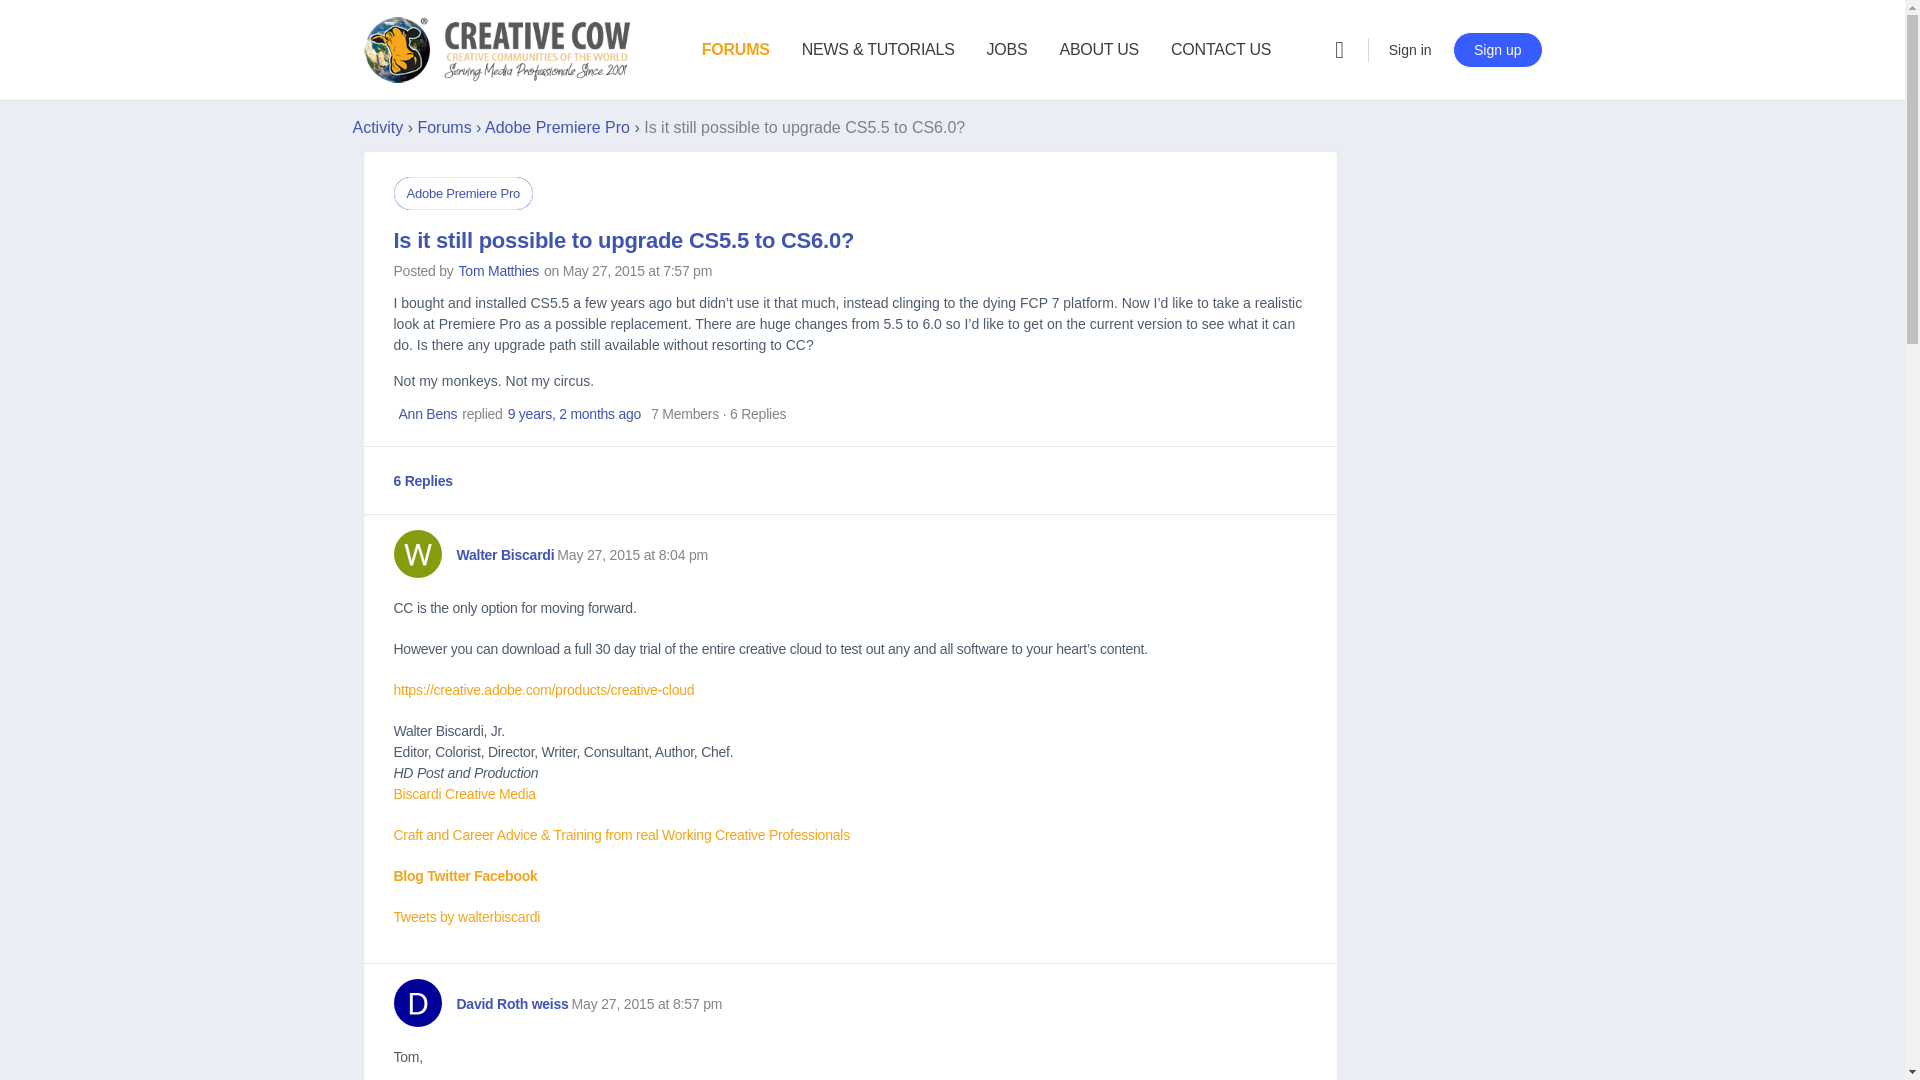 Image resolution: width=1920 pixels, height=1080 pixels. What do you see at coordinates (426, 414) in the screenshot?
I see `View Ann Bens's profile` at bounding box center [426, 414].